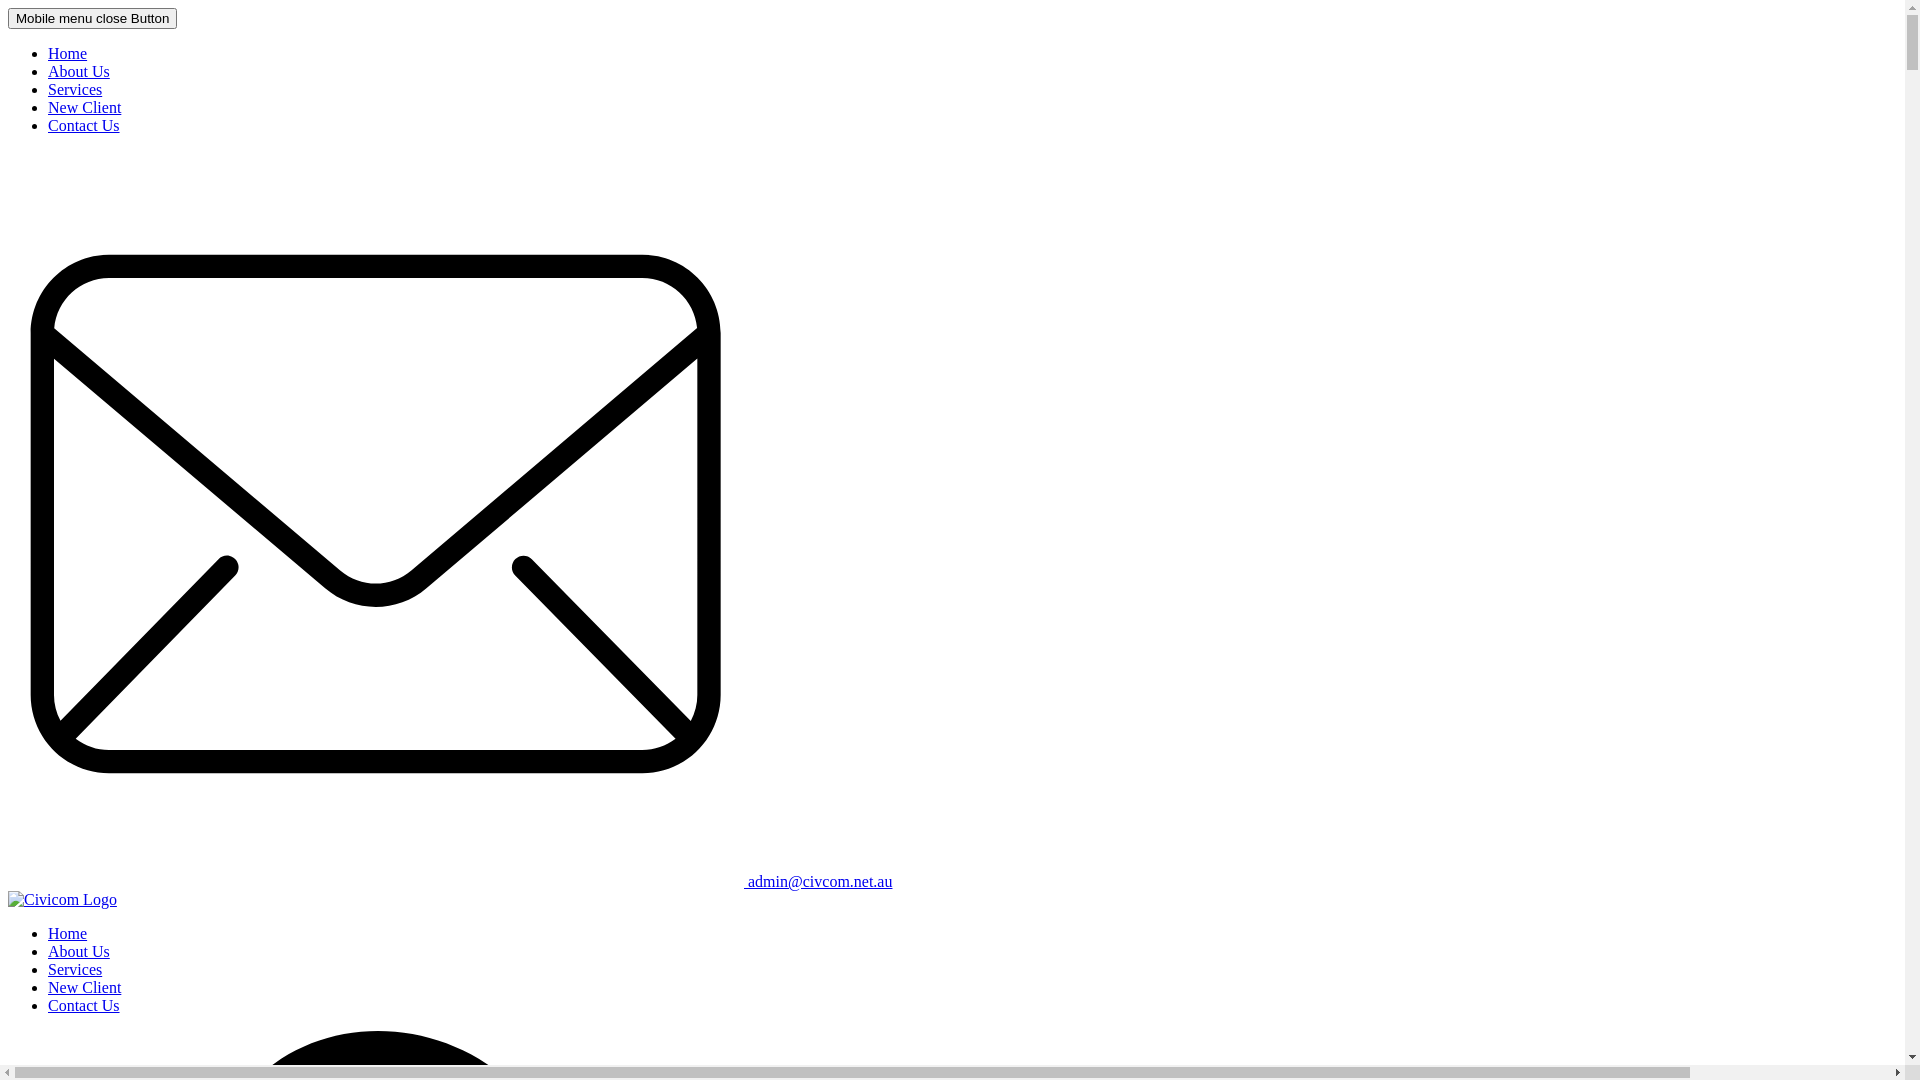  Describe the element at coordinates (84, 108) in the screenshot. I see `New Client` at that location.